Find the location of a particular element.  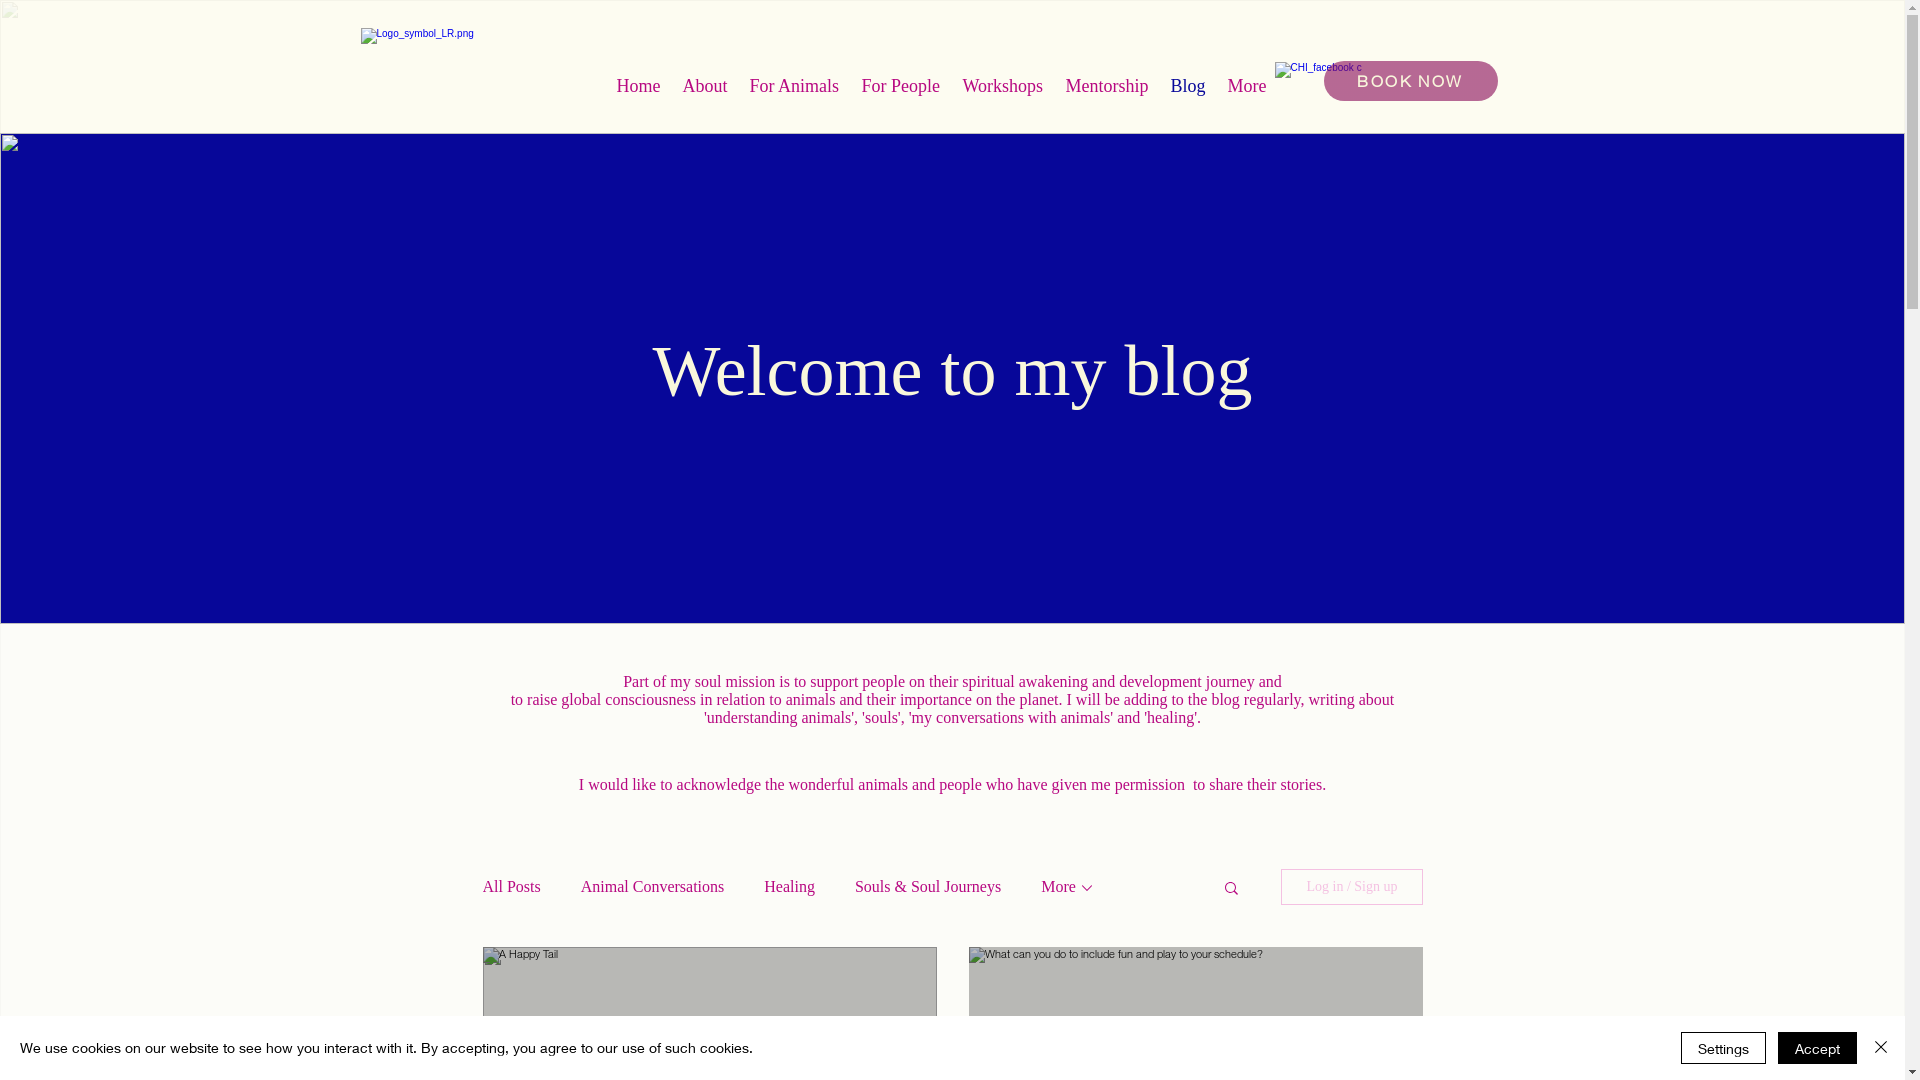

All Posts is located at coordinates (511, 887).